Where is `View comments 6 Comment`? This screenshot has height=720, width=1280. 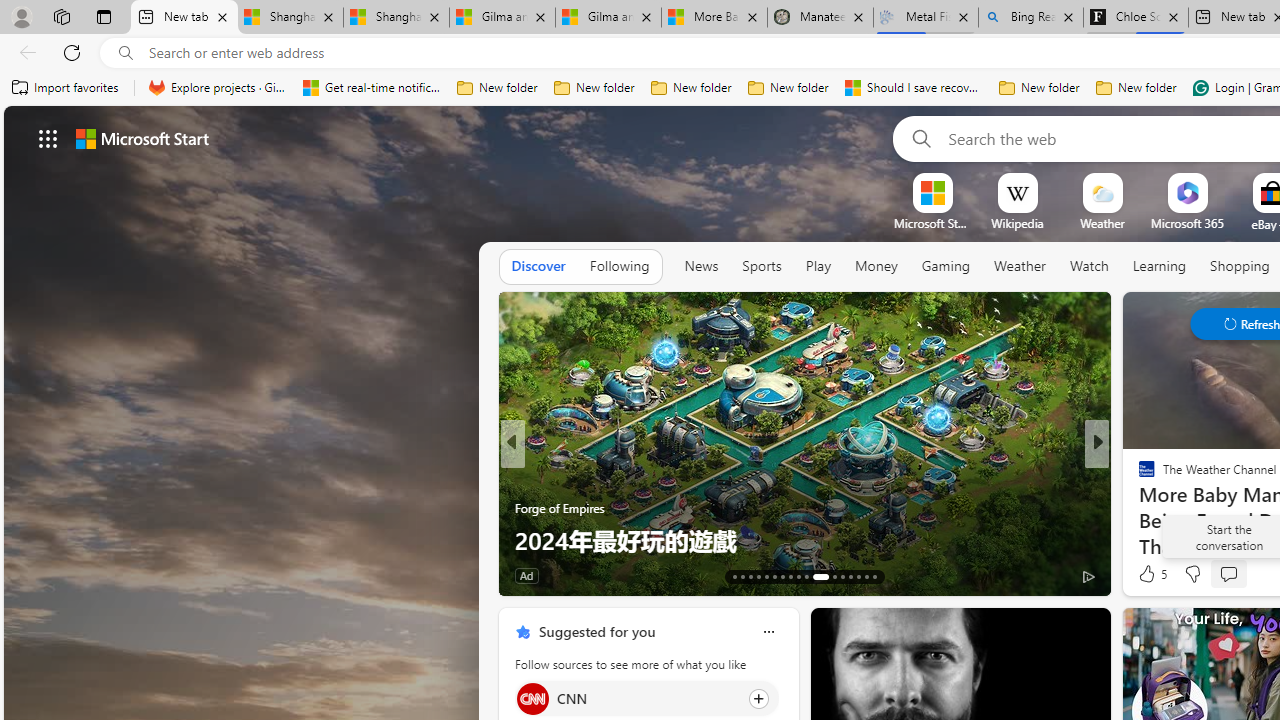 View comments 6 Comment is located at coordinates (1234, 576).